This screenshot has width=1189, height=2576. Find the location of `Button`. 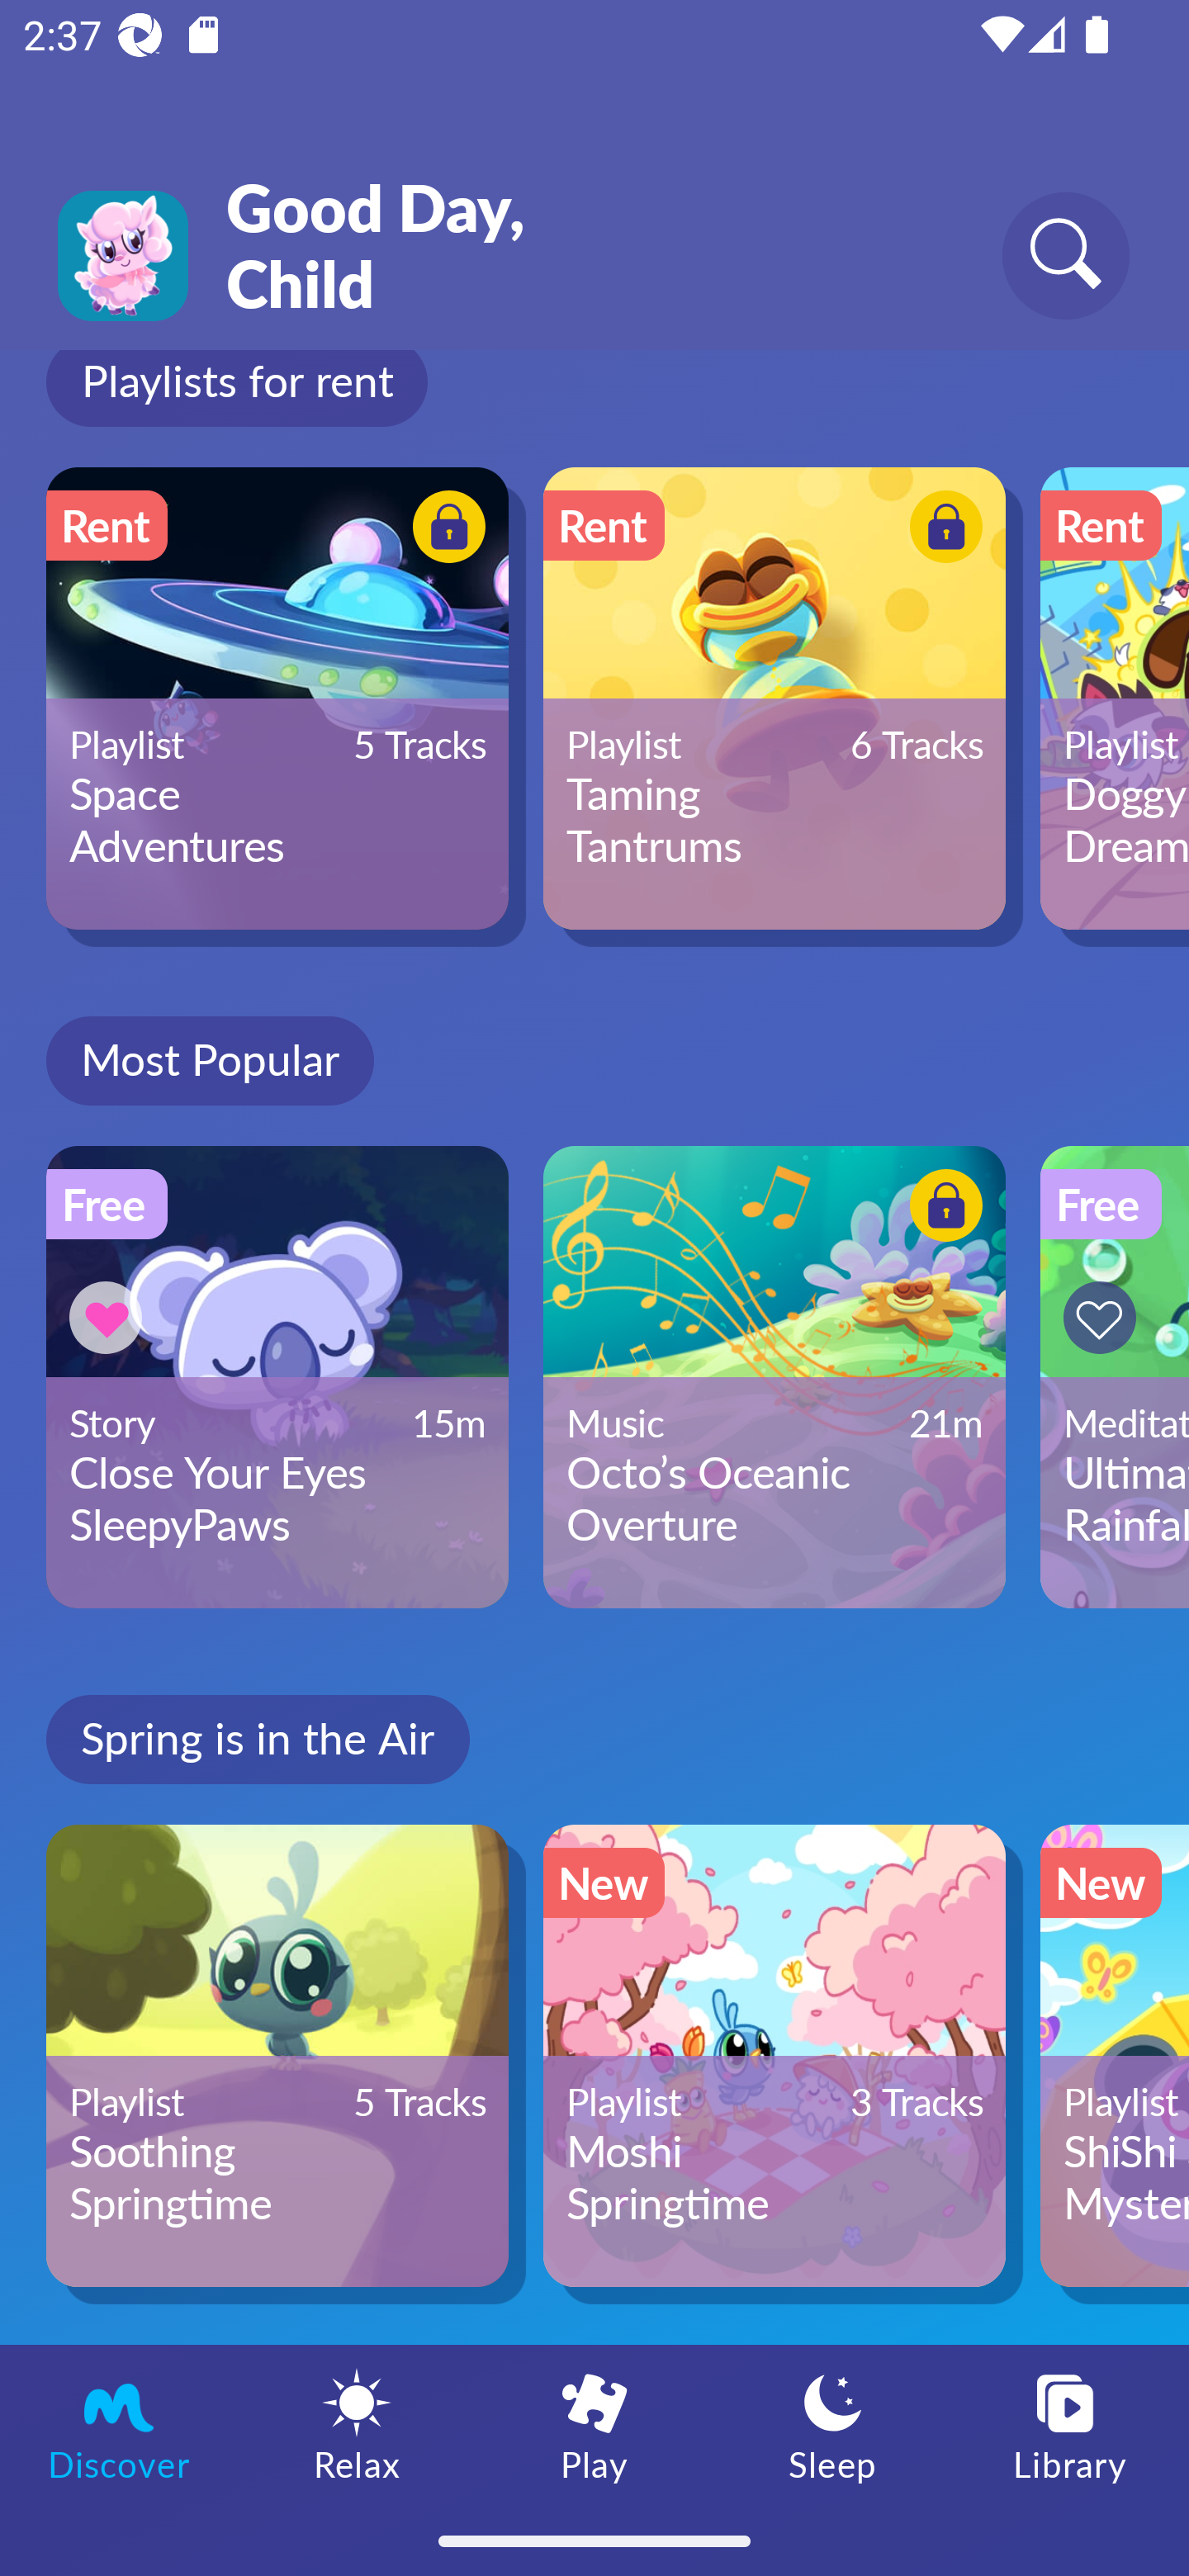

Button is located at coordinates (941, 530).